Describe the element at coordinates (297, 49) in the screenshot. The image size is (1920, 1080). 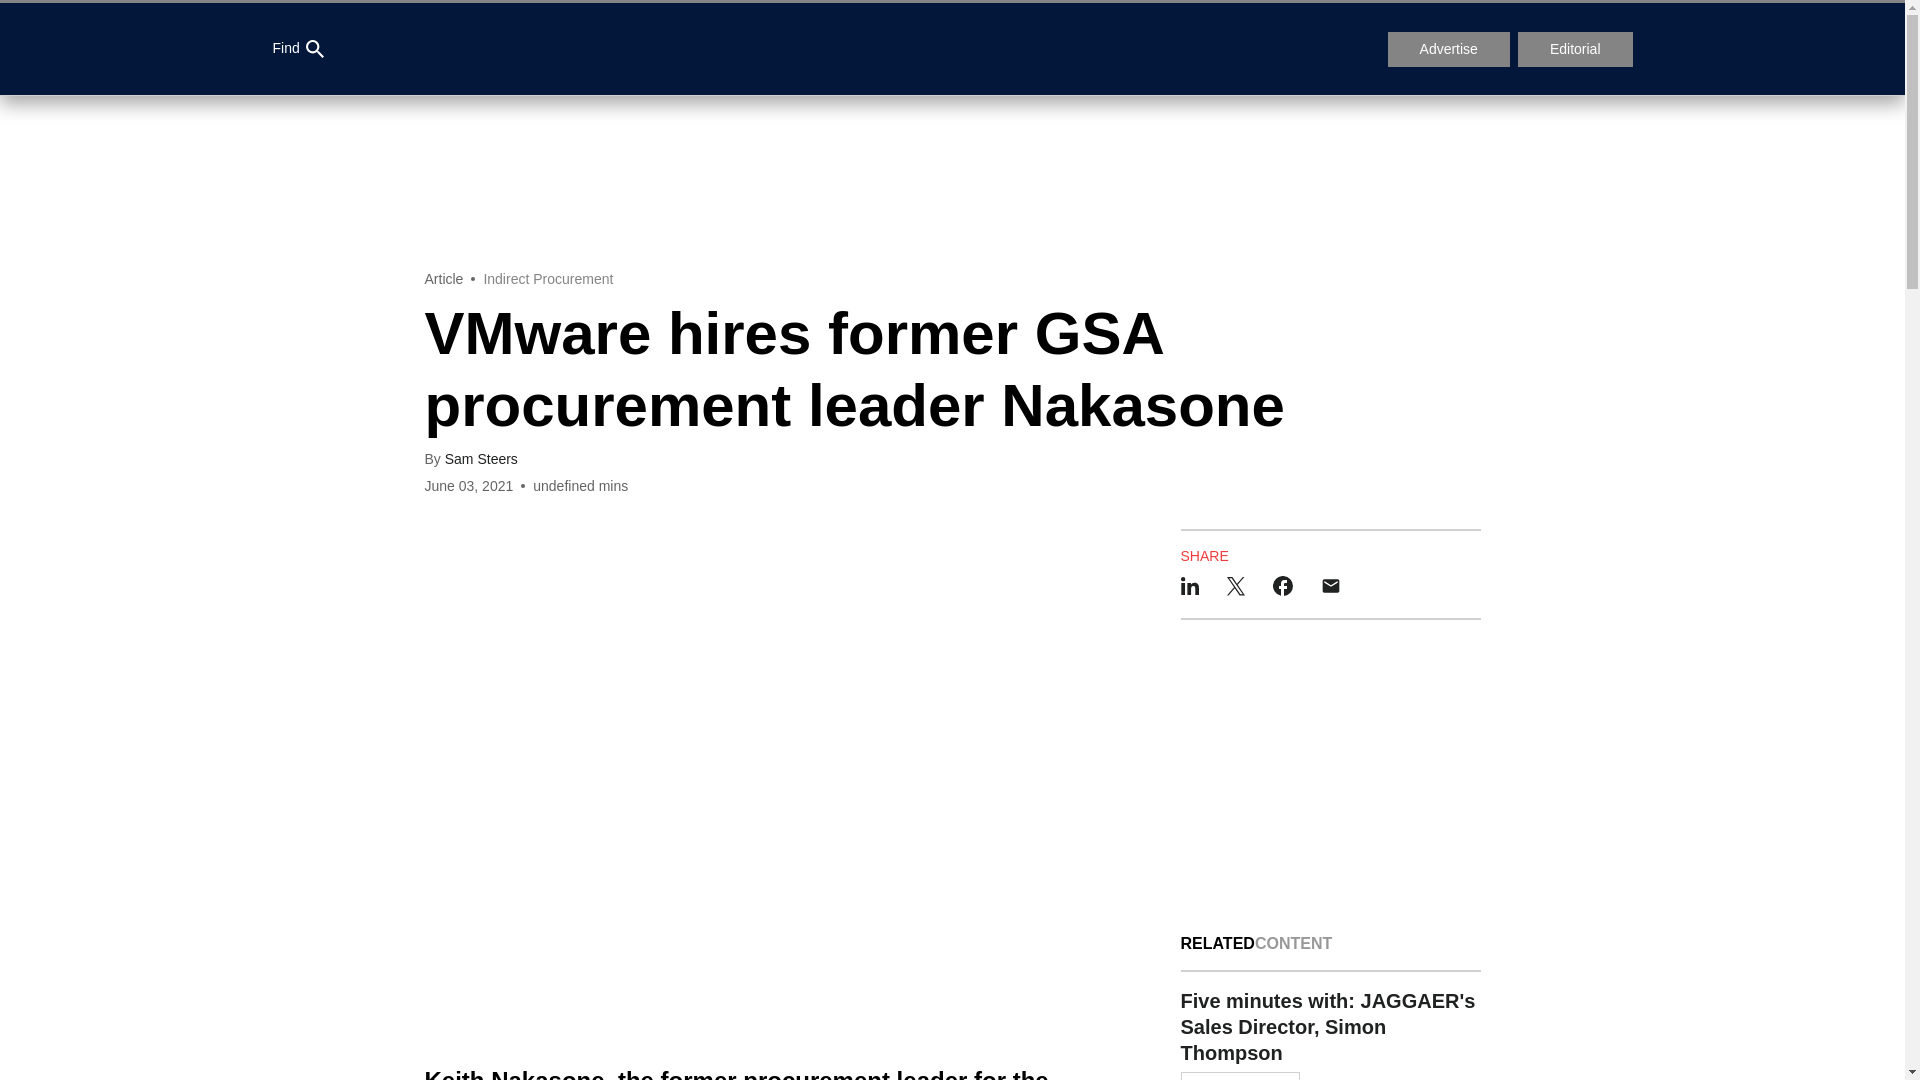
I see `Find` at that location.